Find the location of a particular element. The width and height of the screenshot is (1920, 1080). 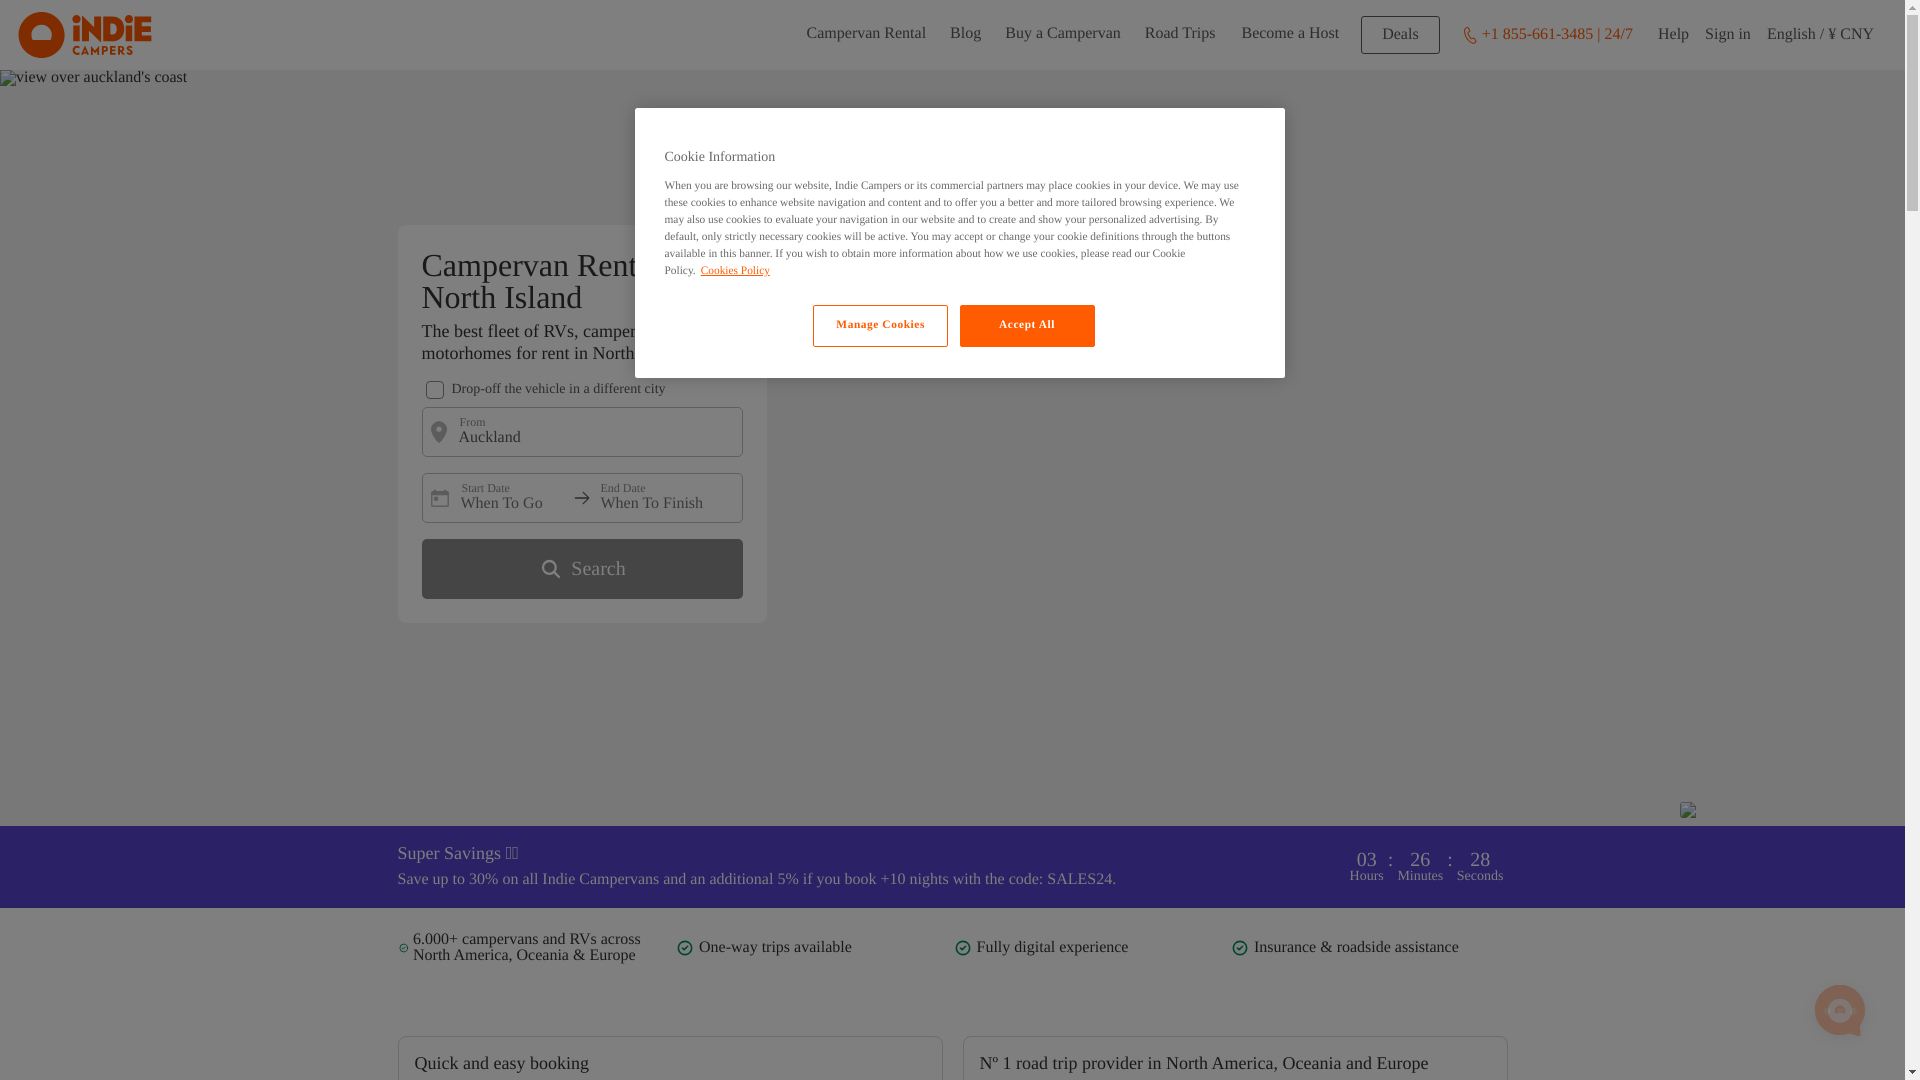

Campervan Rental is located at coordinates (866, 35).